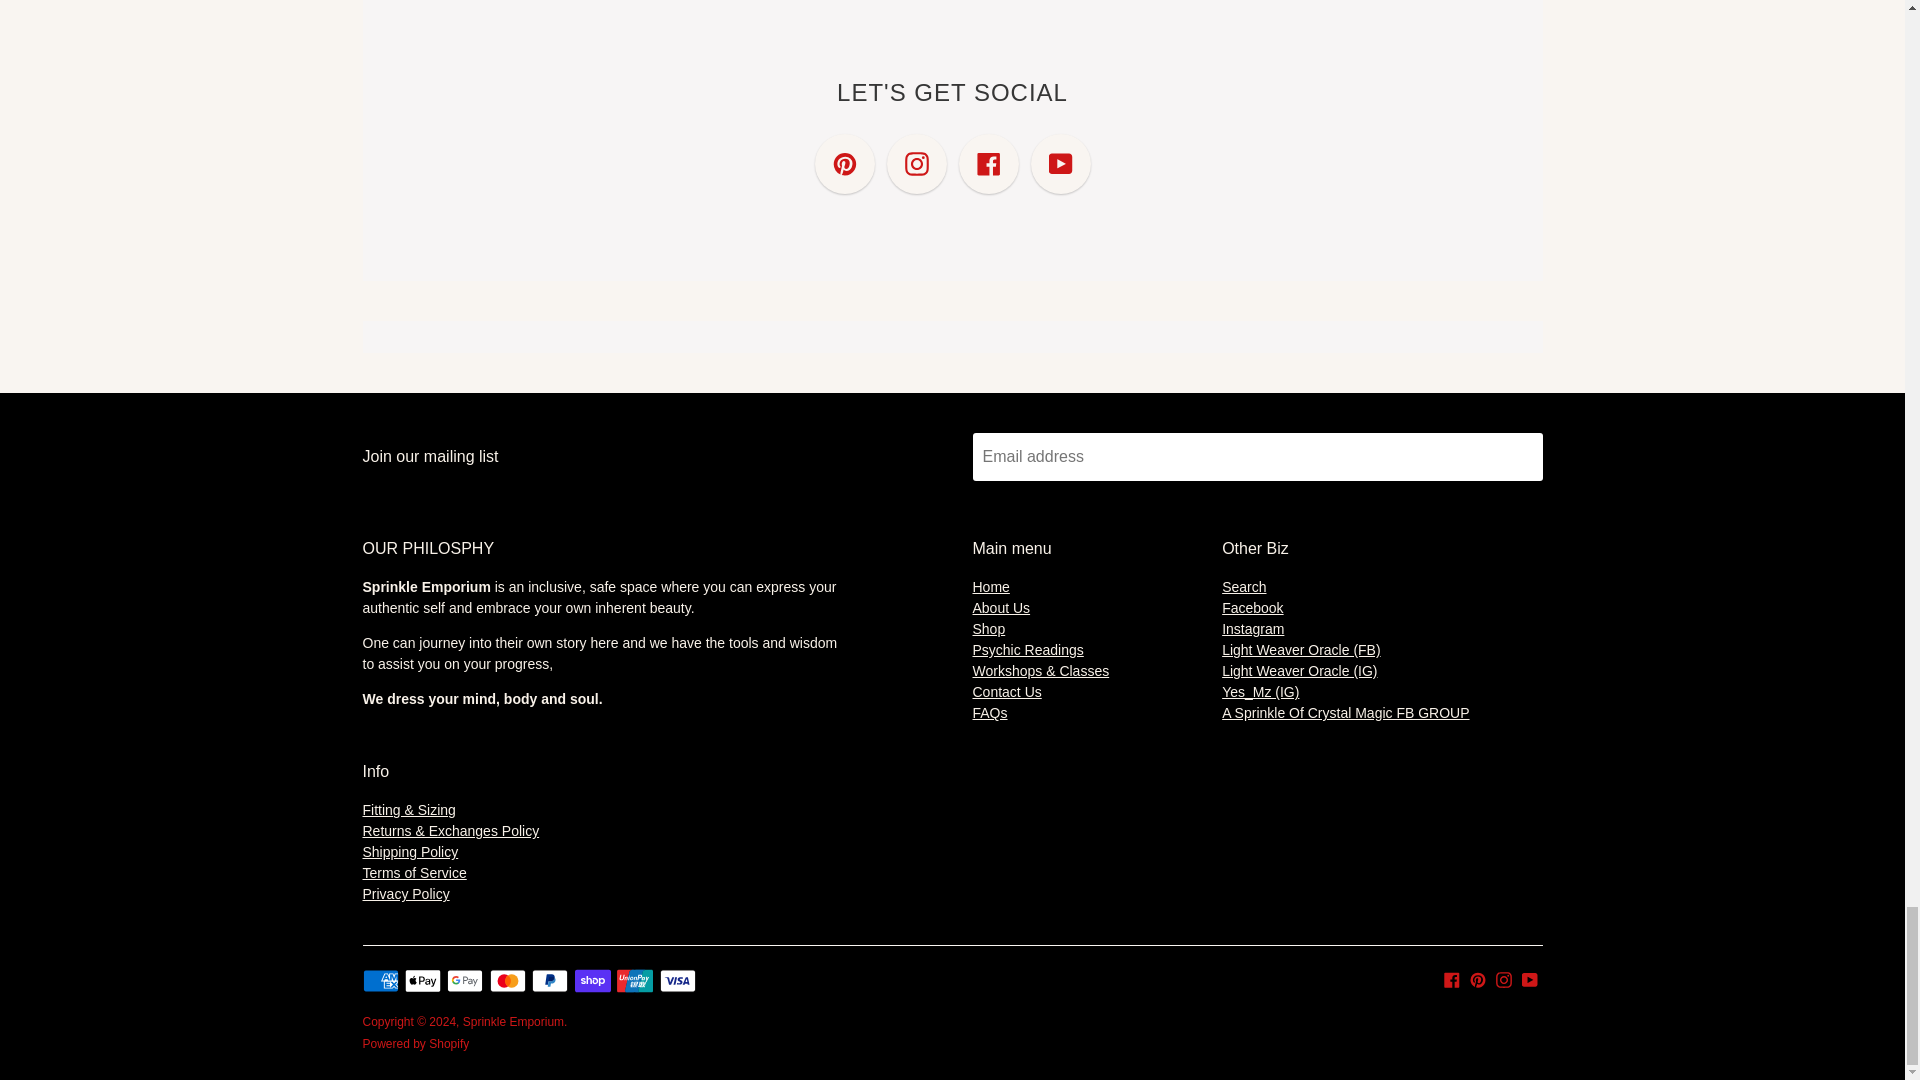  What do you see at coordinates (1478, 978) in the screenshot?
I see `Sprinkle Emporium on Pinterest` at bounding box center [1478, 978].